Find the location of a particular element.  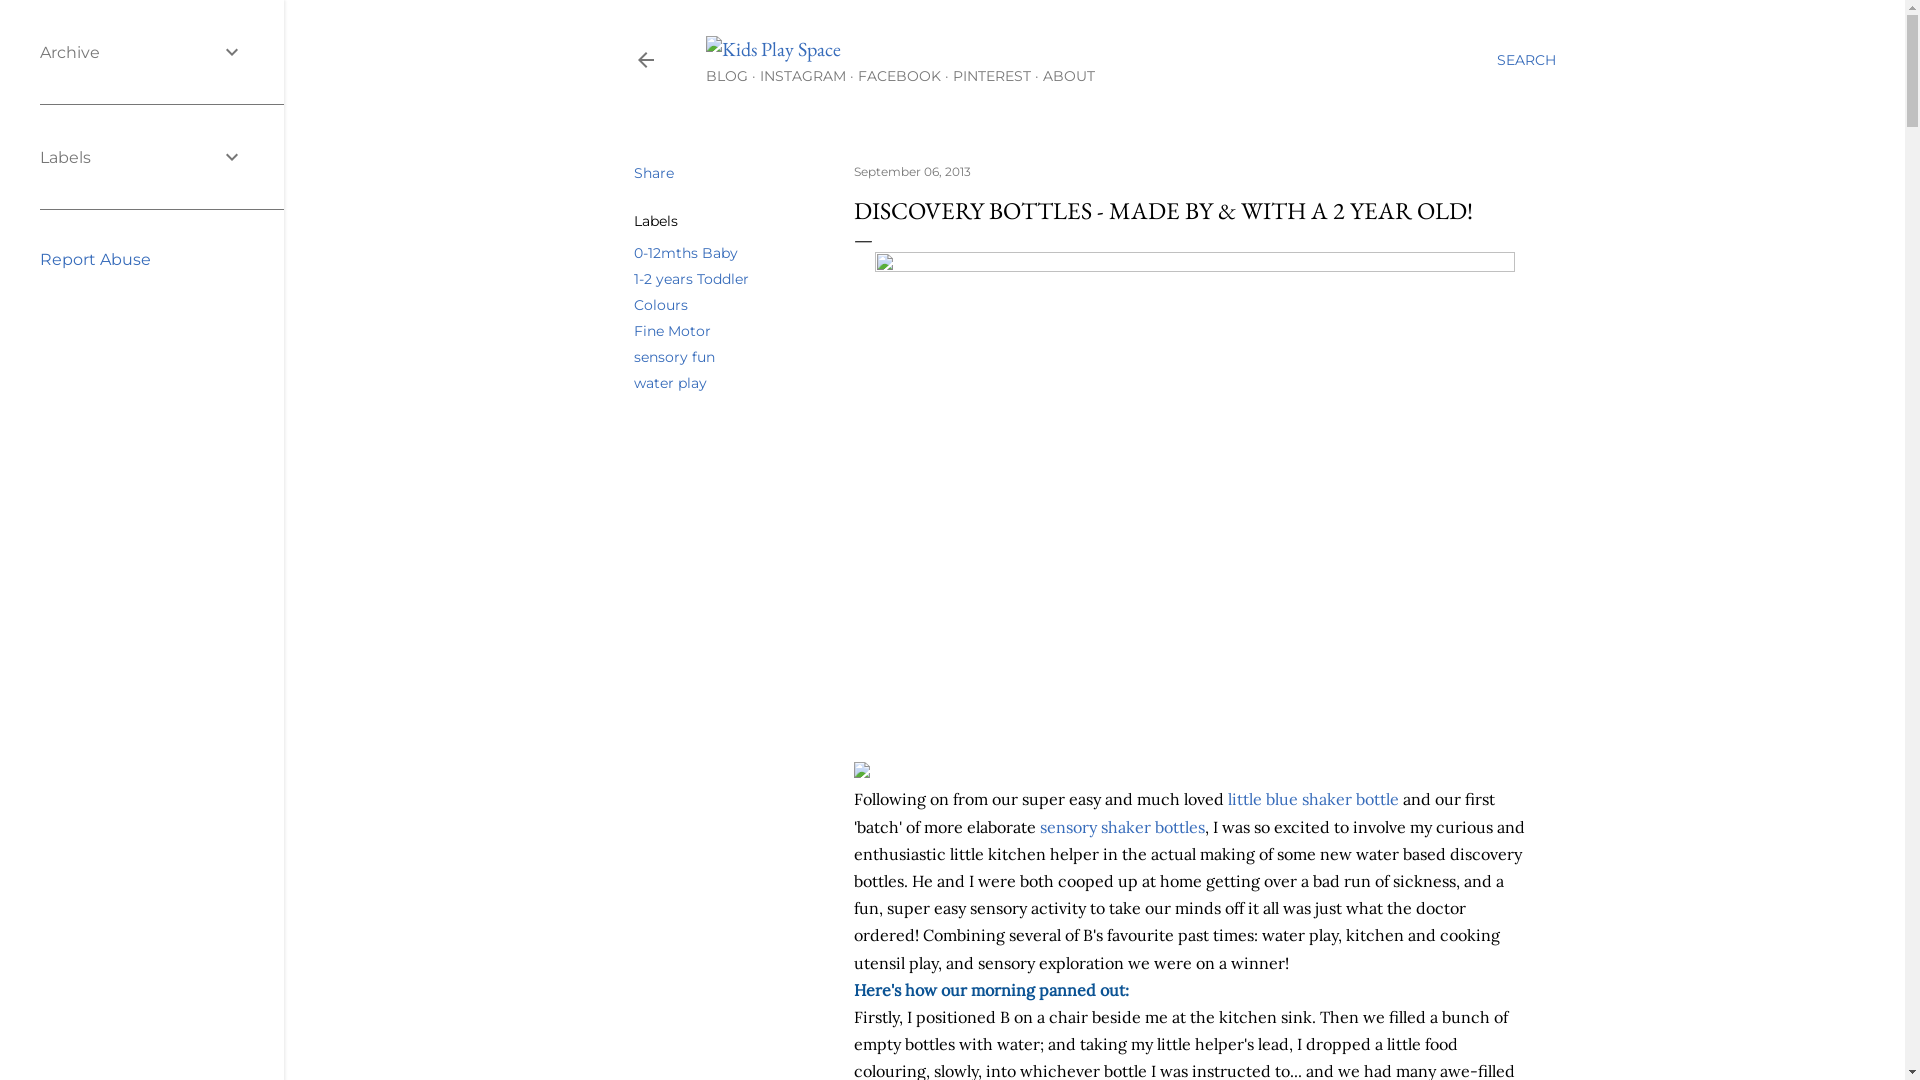

Fine Motor is located at coordinates (672, 331).